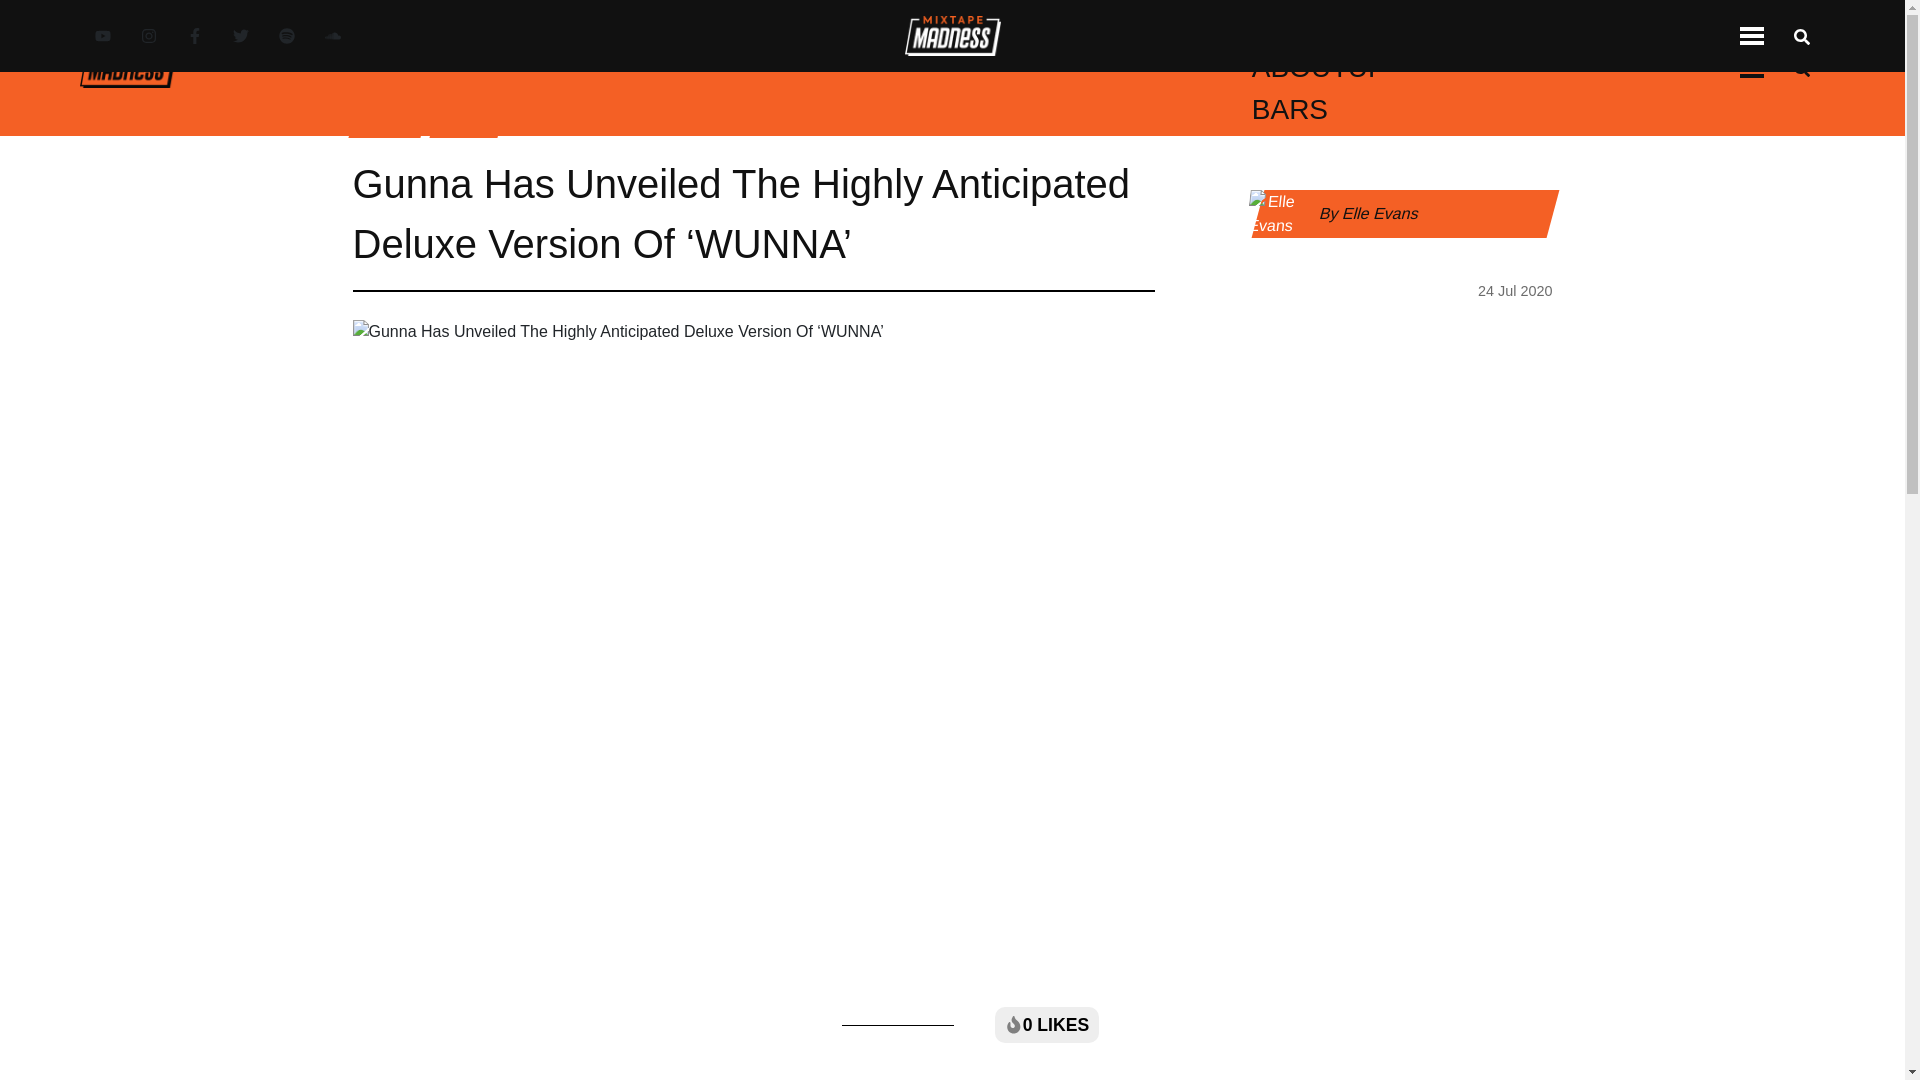 This screenshot has width=1920, height=1080. I want to click on SHOWS, so click(1475, 26).